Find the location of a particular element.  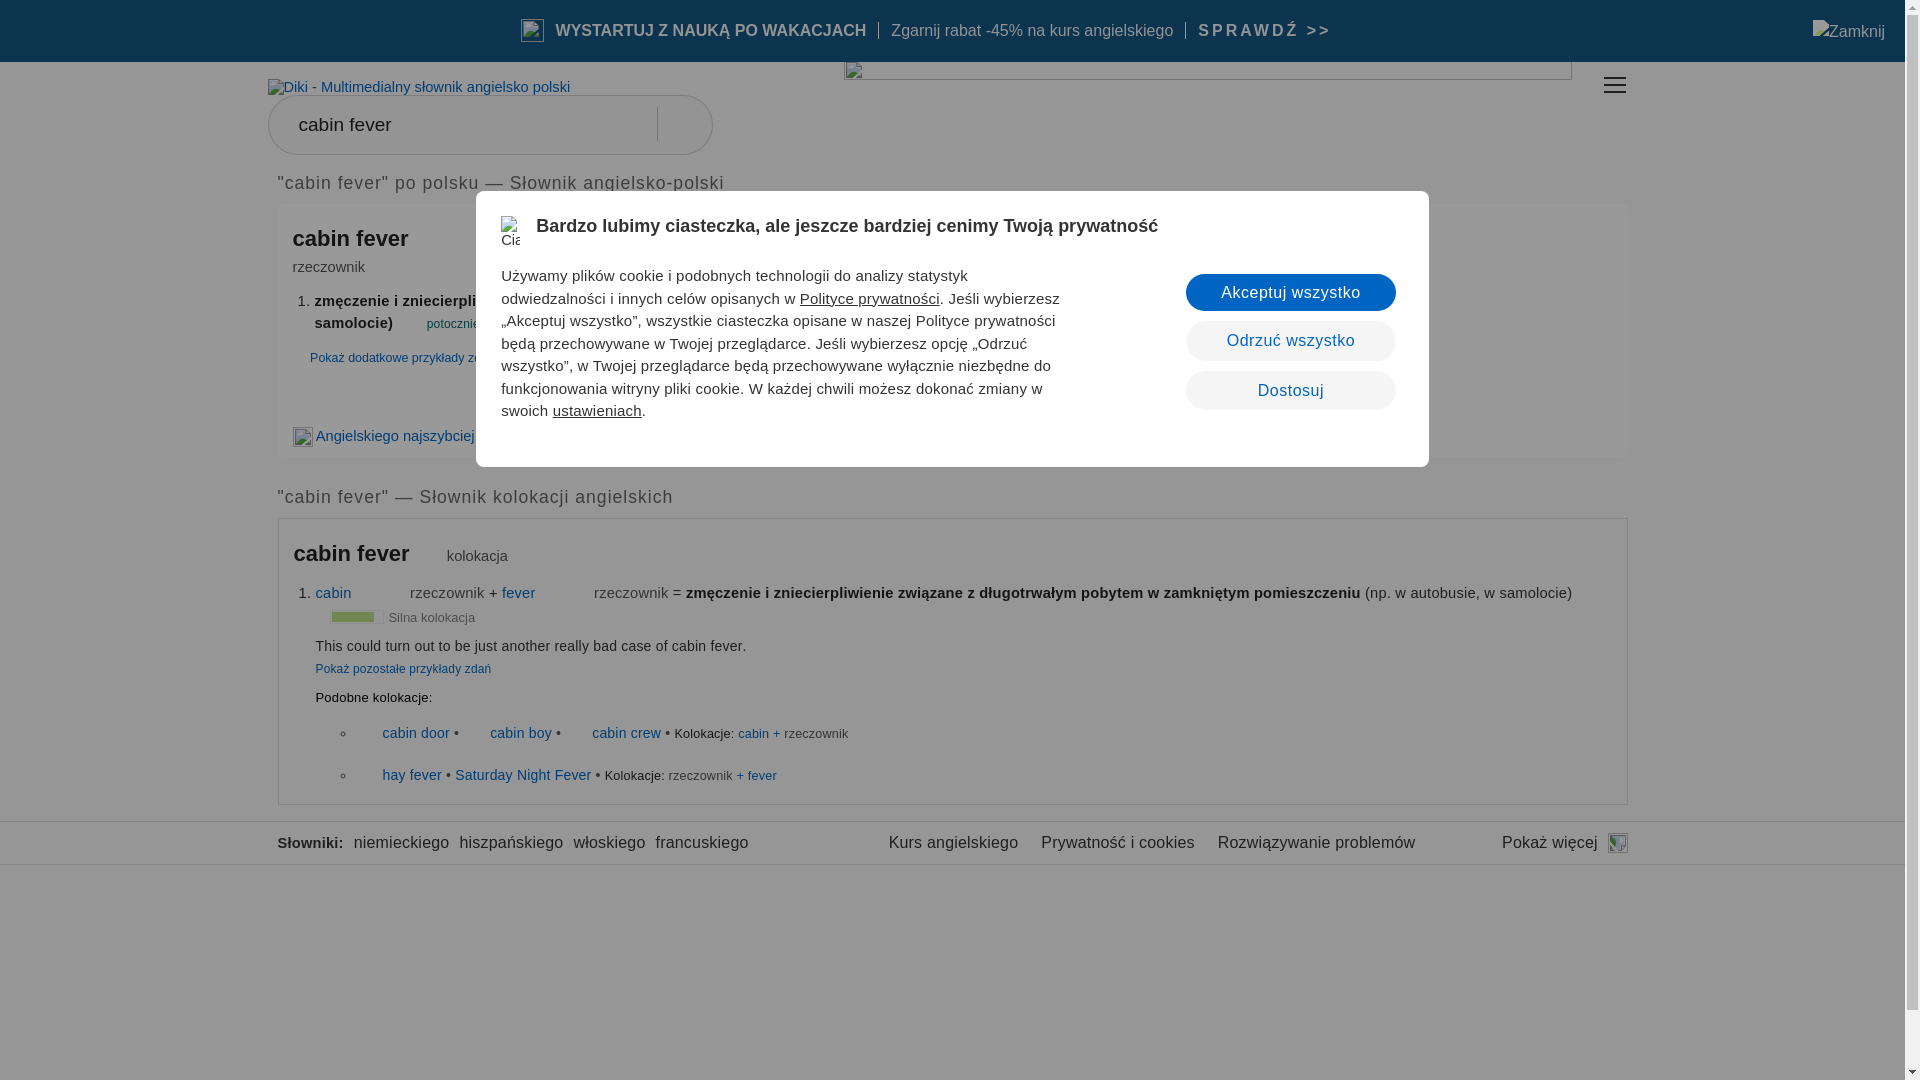

American English is located at coordinates (576, 592).